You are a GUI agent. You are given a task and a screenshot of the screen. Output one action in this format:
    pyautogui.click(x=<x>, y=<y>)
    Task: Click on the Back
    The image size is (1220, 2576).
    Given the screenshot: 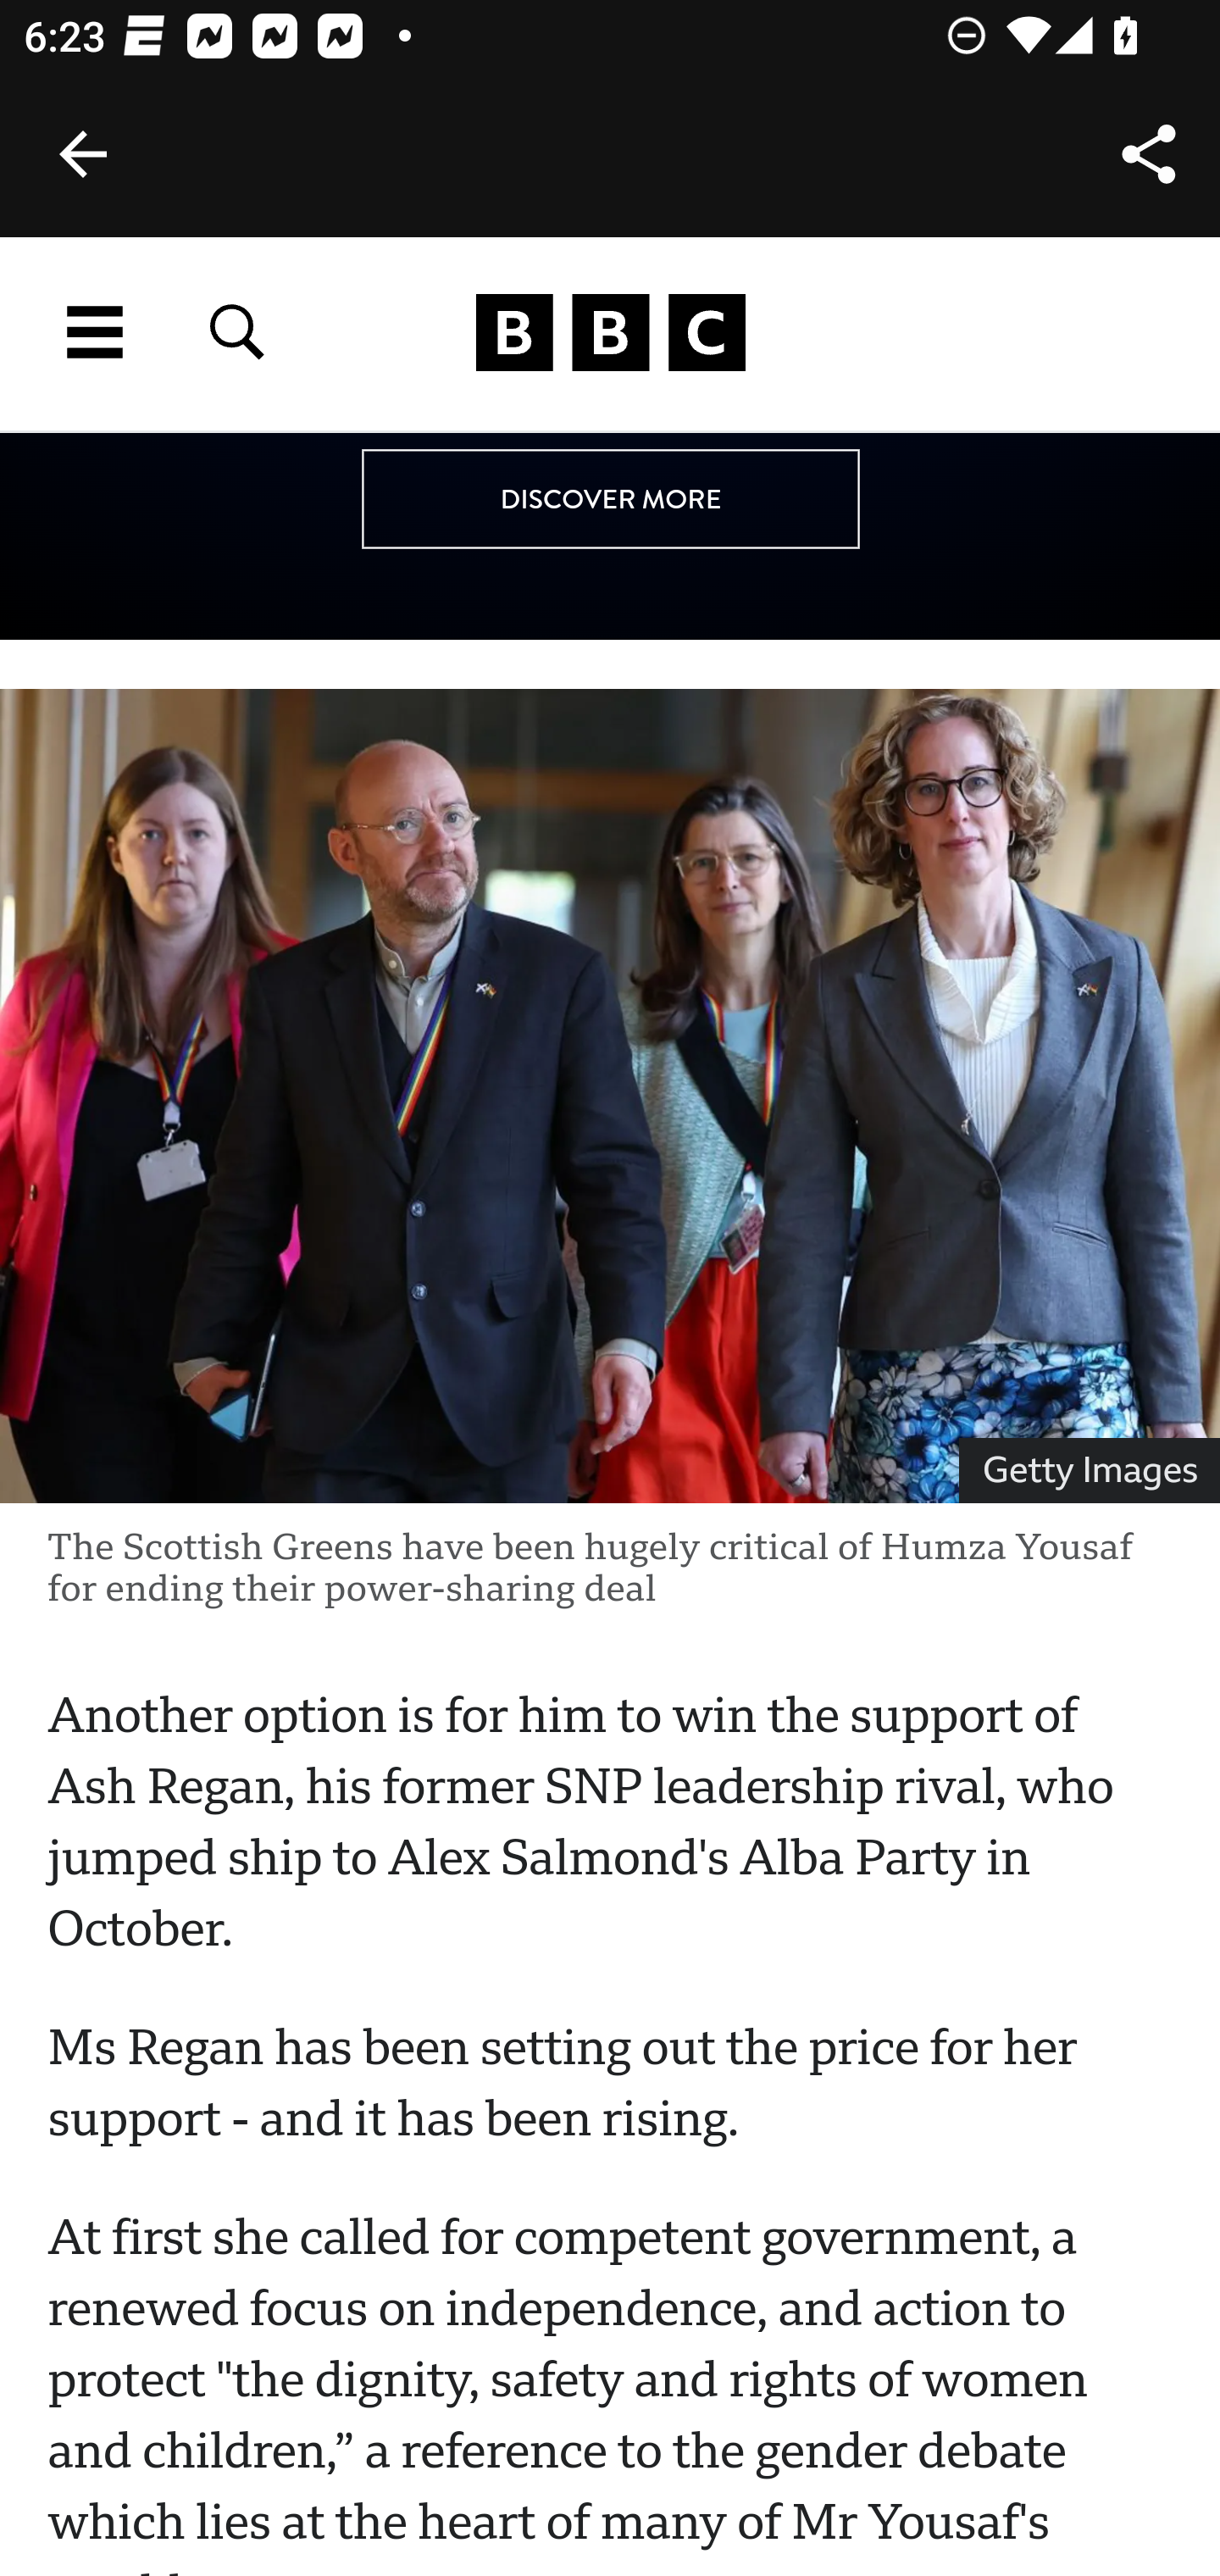 What is the action you would take?
    pyautogui.click(x=83, y=154)
    